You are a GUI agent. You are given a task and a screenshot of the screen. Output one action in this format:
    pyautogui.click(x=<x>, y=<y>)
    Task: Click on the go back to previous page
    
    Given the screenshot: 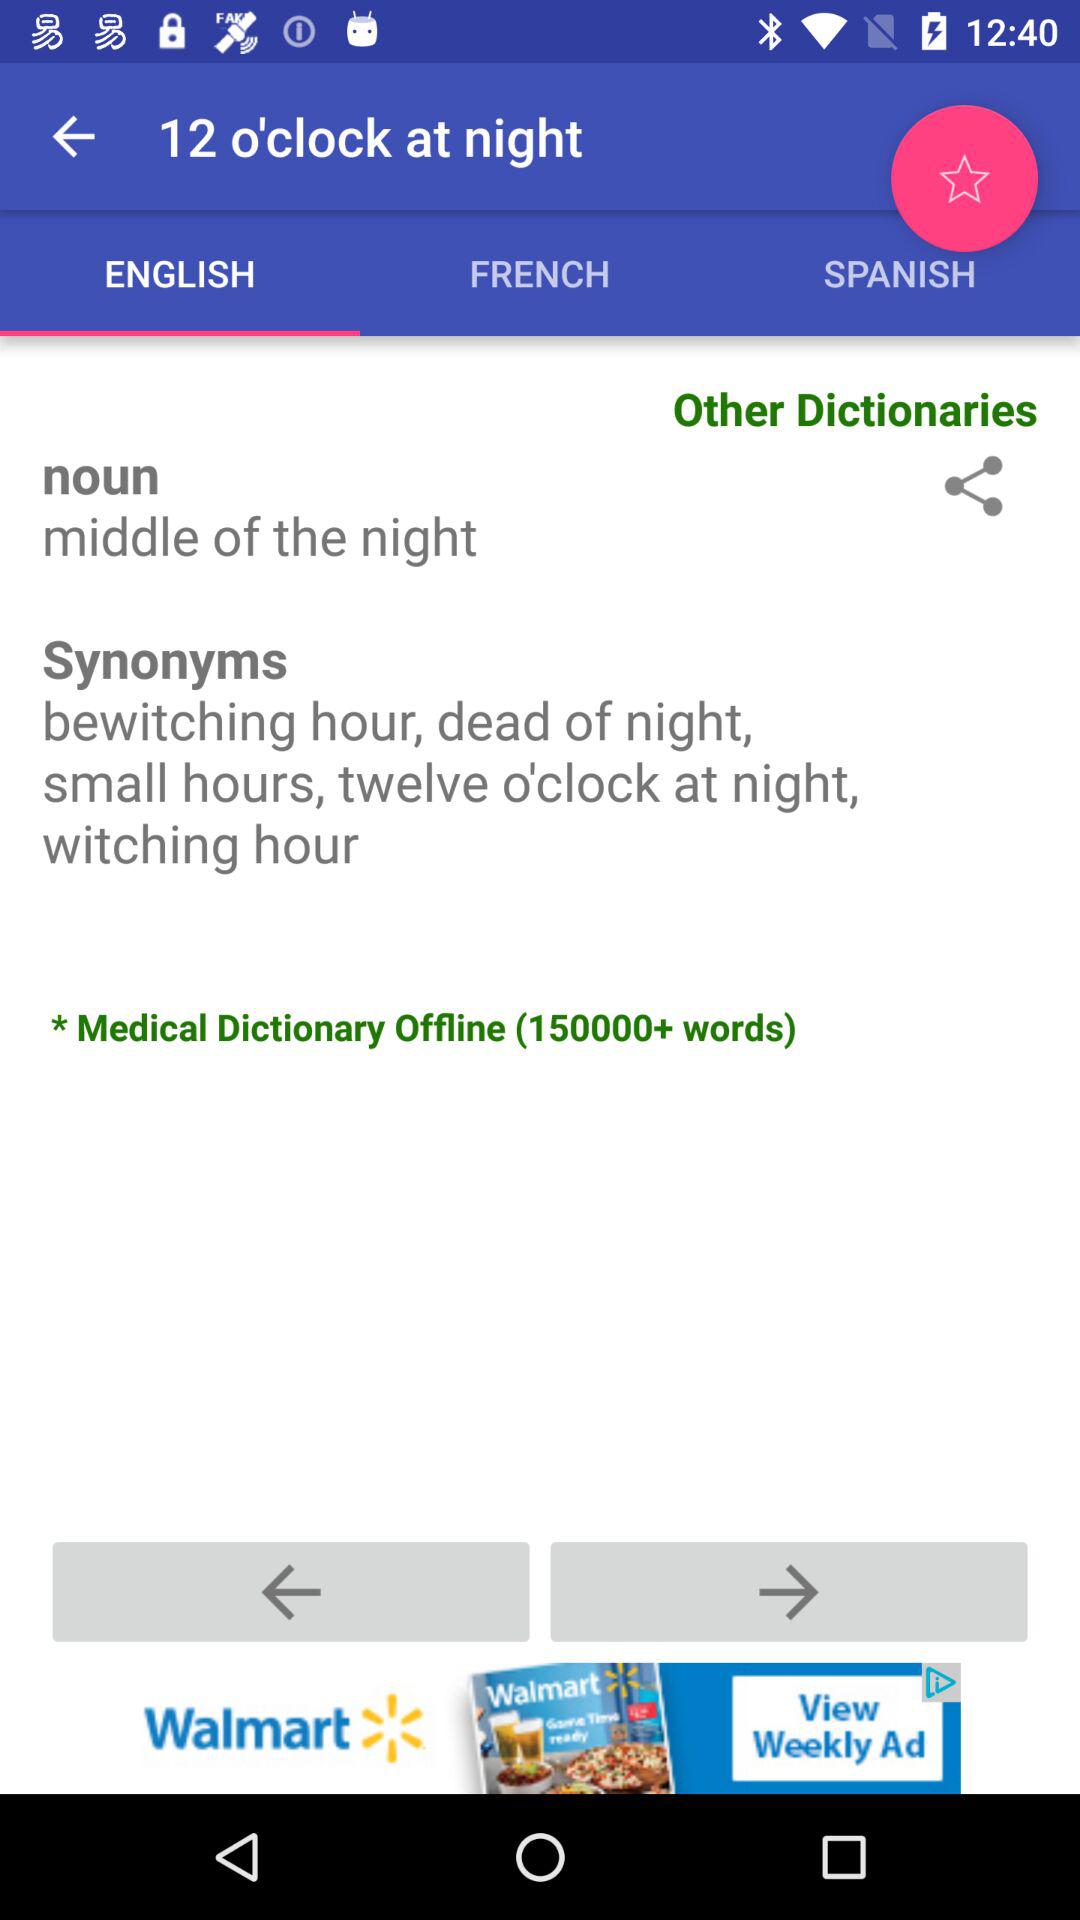 What is the action you would take?
    pyautogui.click(x=291, y=1592)
    